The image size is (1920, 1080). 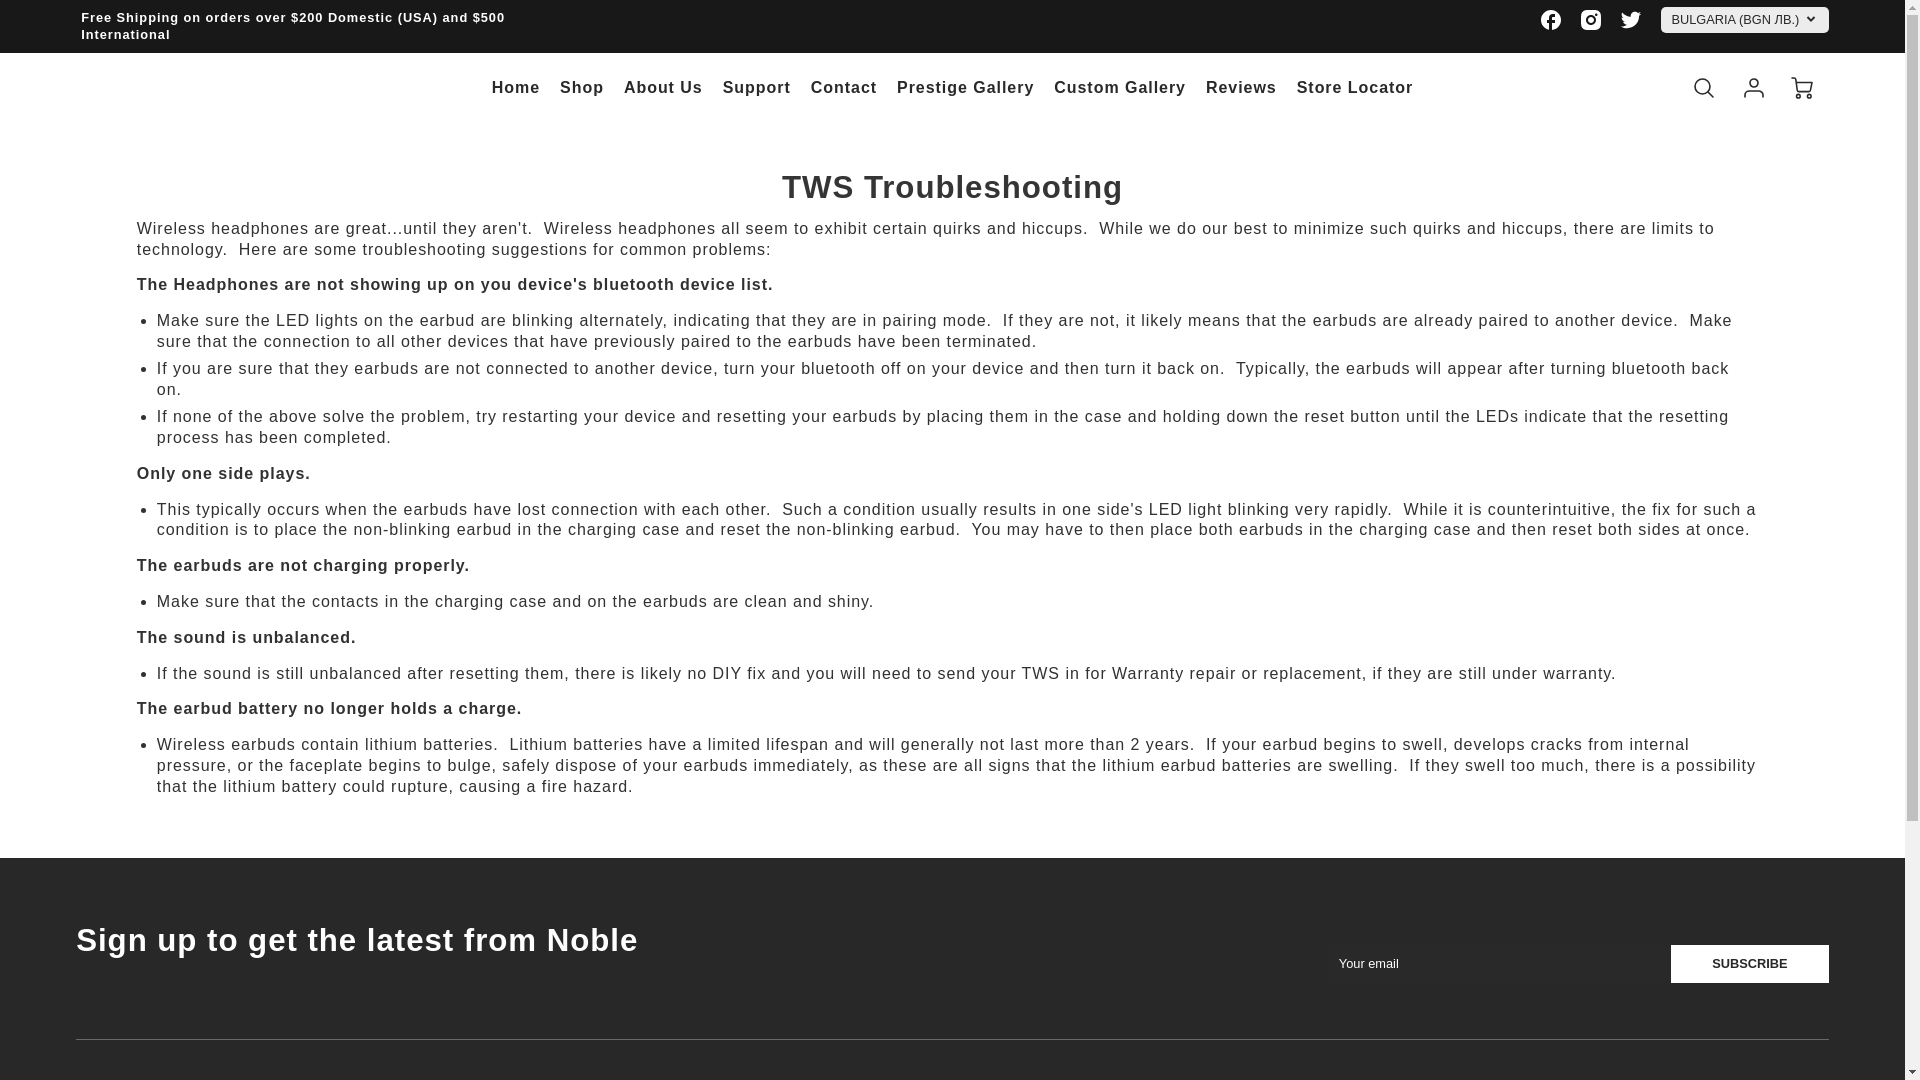 I want to click on Noble Audio on Instagram, so click(x=1590, y=20).